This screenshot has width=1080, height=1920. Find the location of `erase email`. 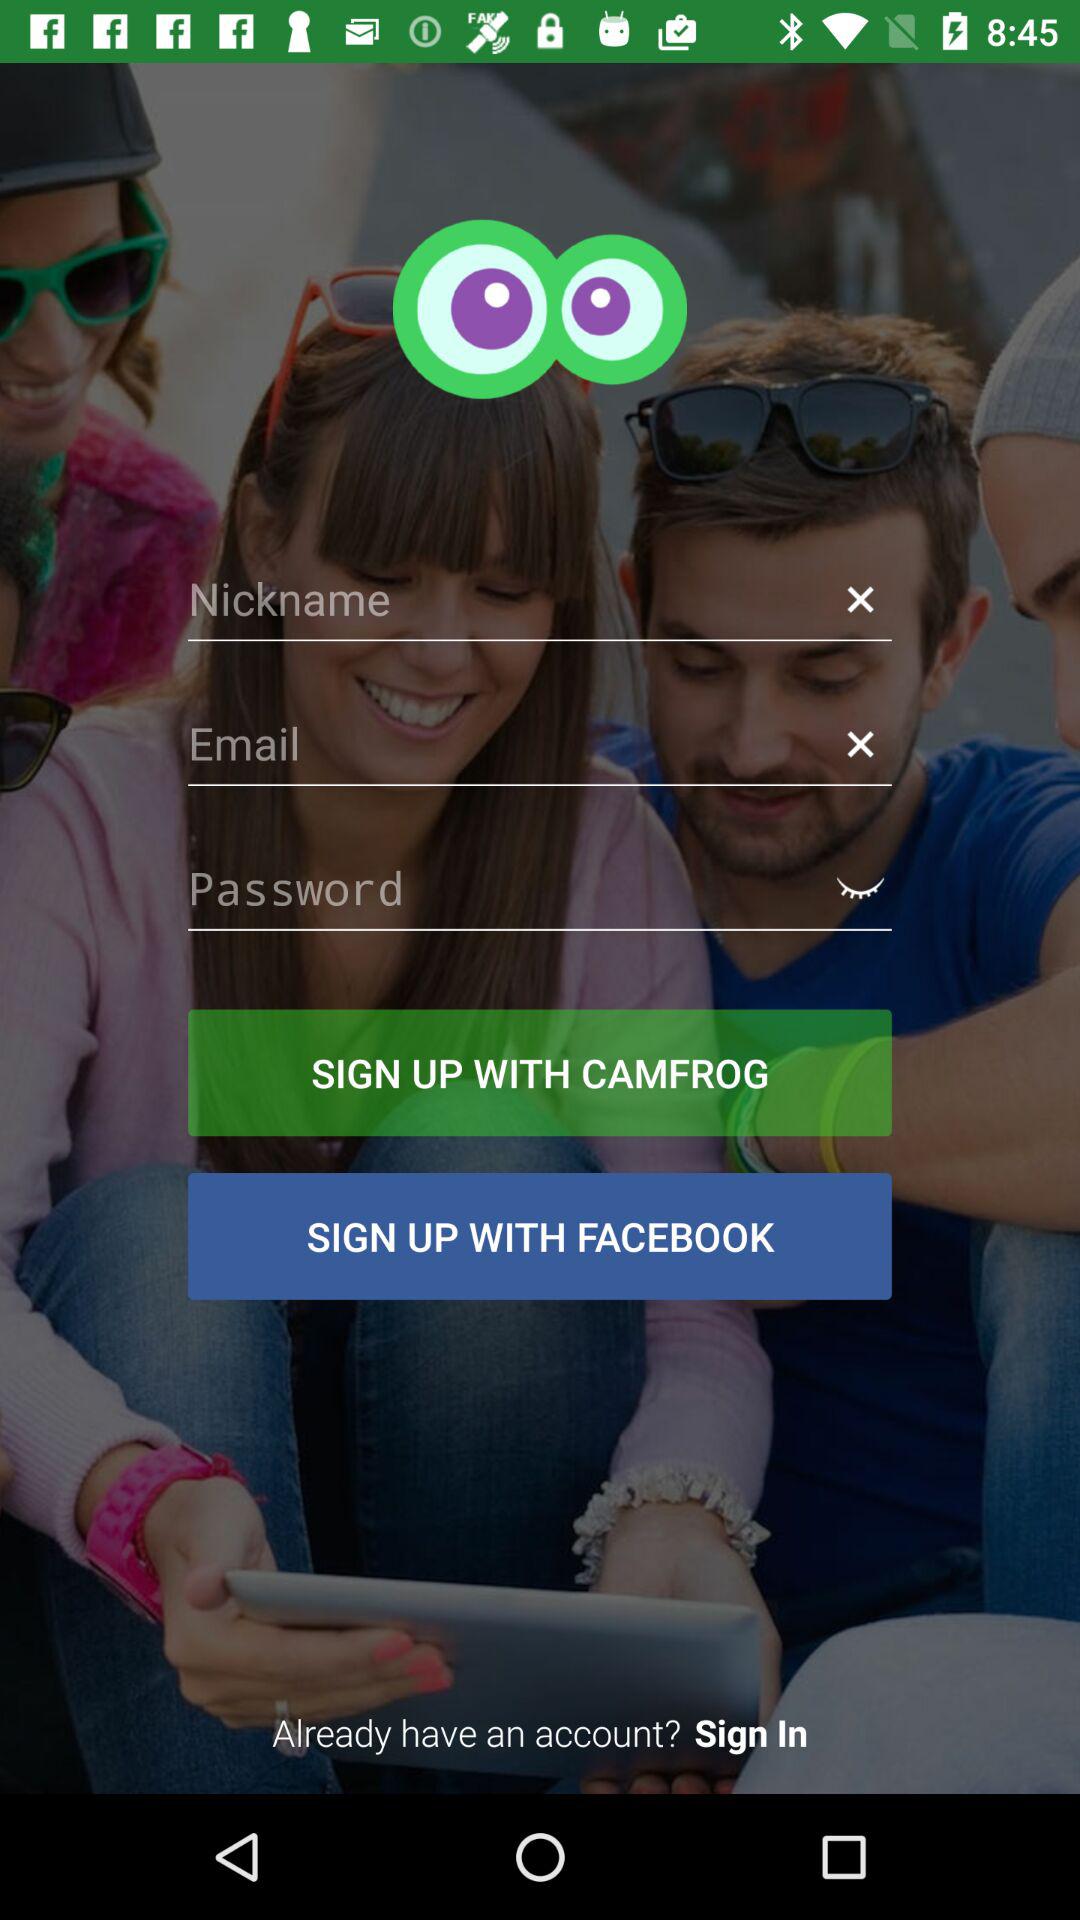

erase email is located at coordinates (860, 744).